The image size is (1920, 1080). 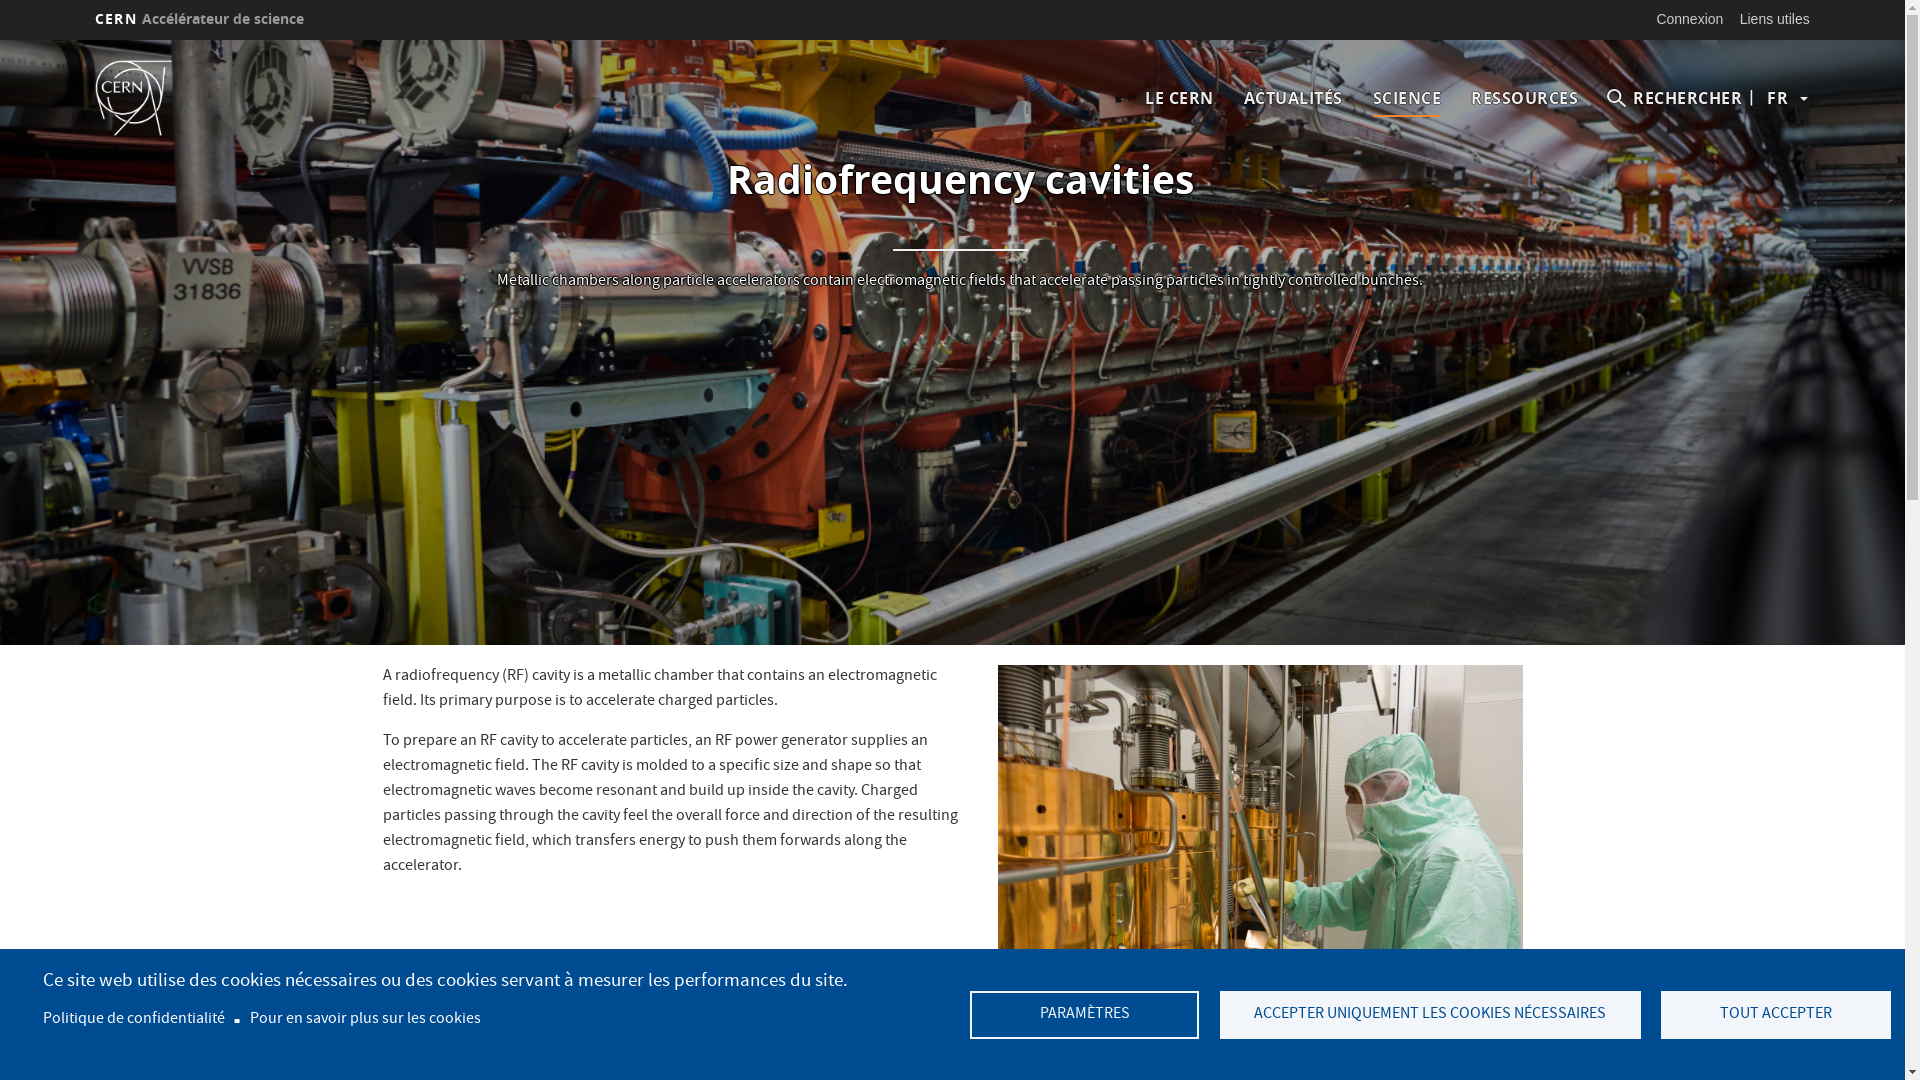 I want to click on |
FR, so click(x=1778, y=98).